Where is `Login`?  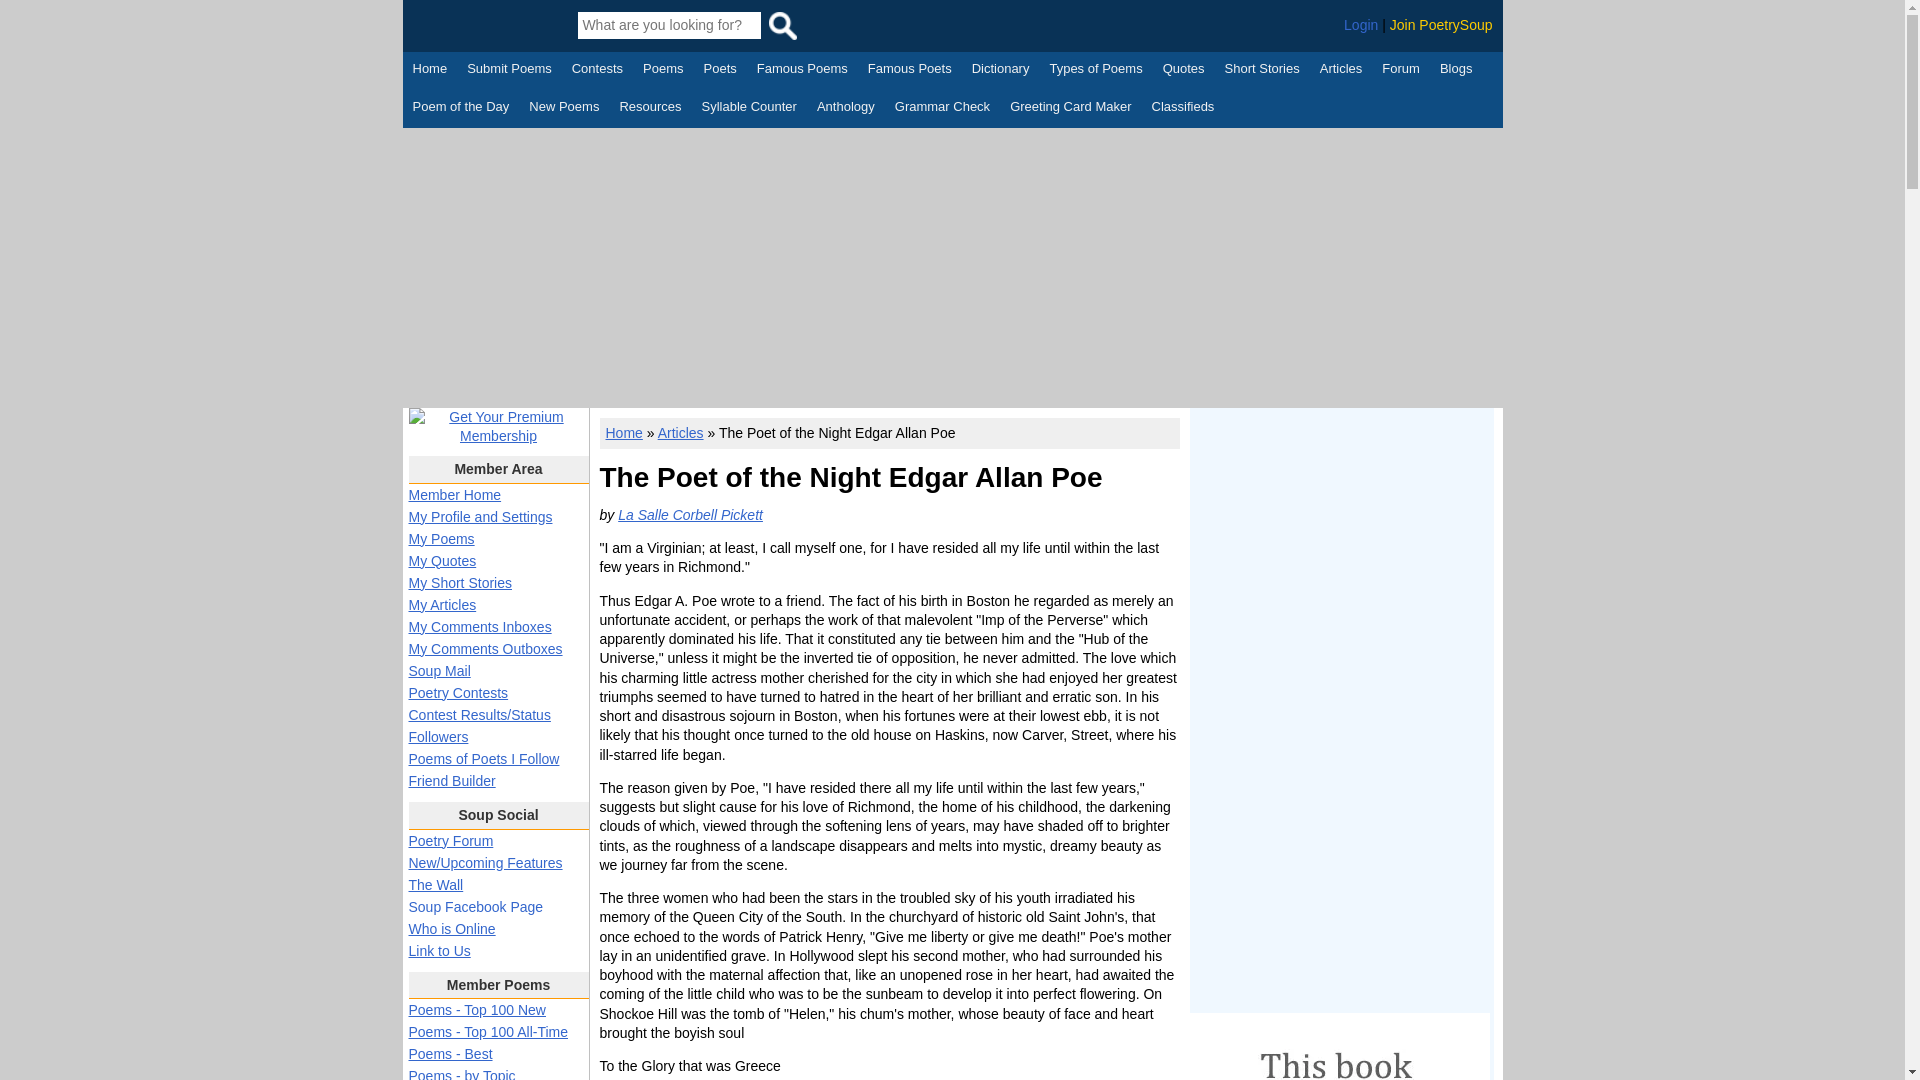 Login is located at coordinates (1361, 25).